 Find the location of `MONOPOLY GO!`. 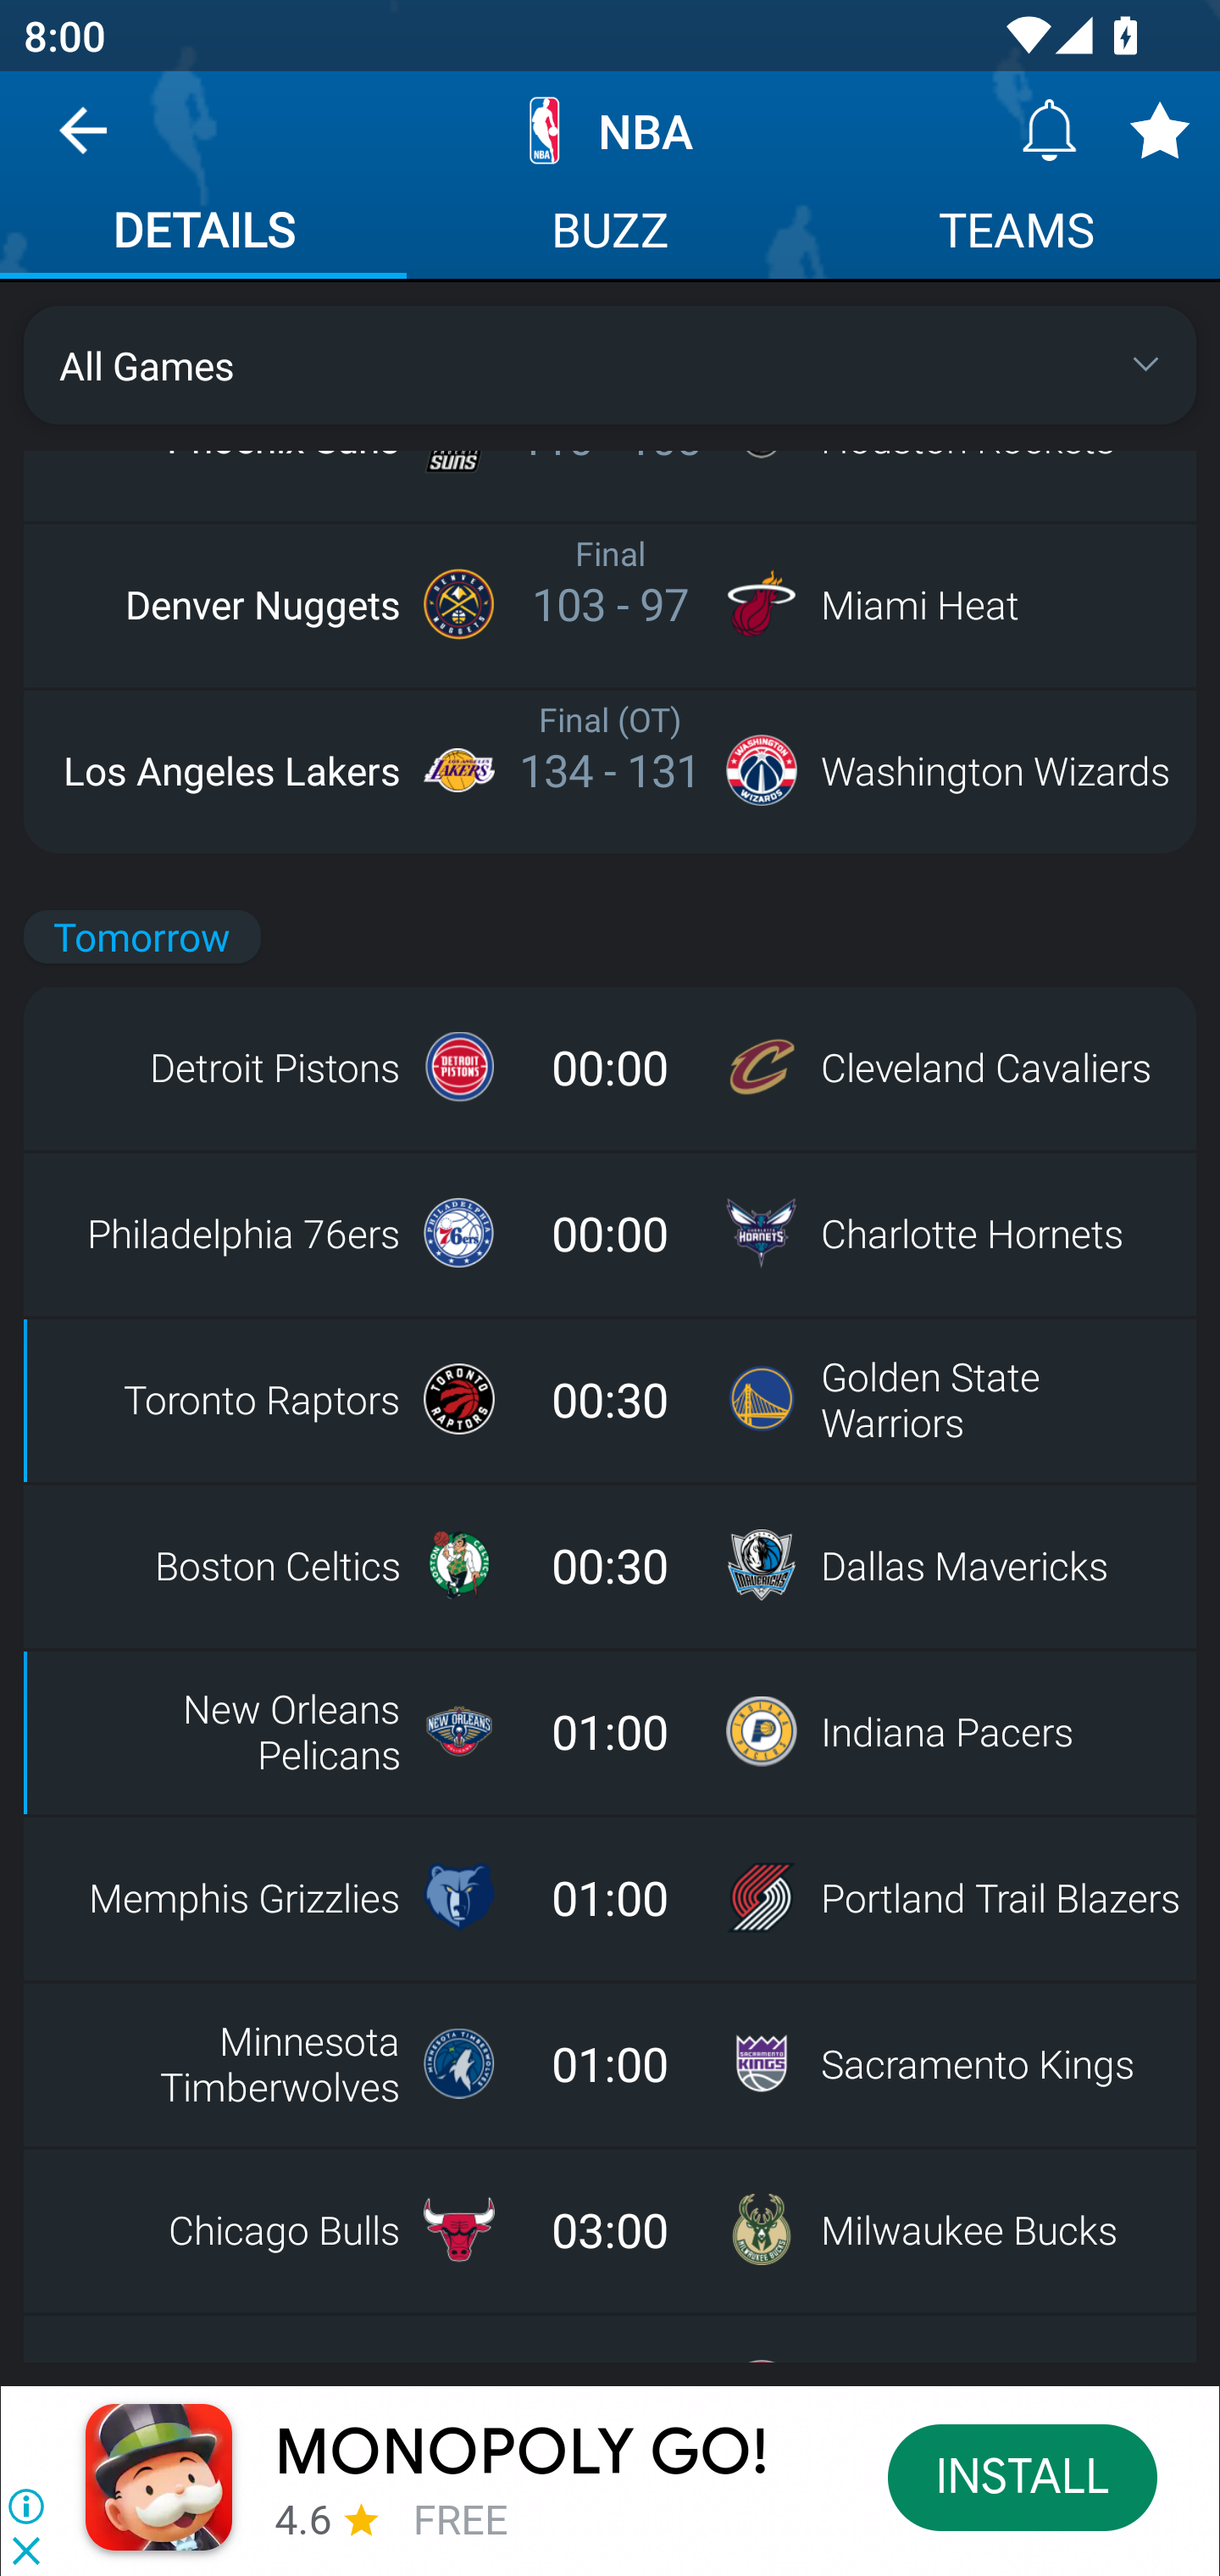

MONOPOLY GO! is located at coordinates (522, 2453).